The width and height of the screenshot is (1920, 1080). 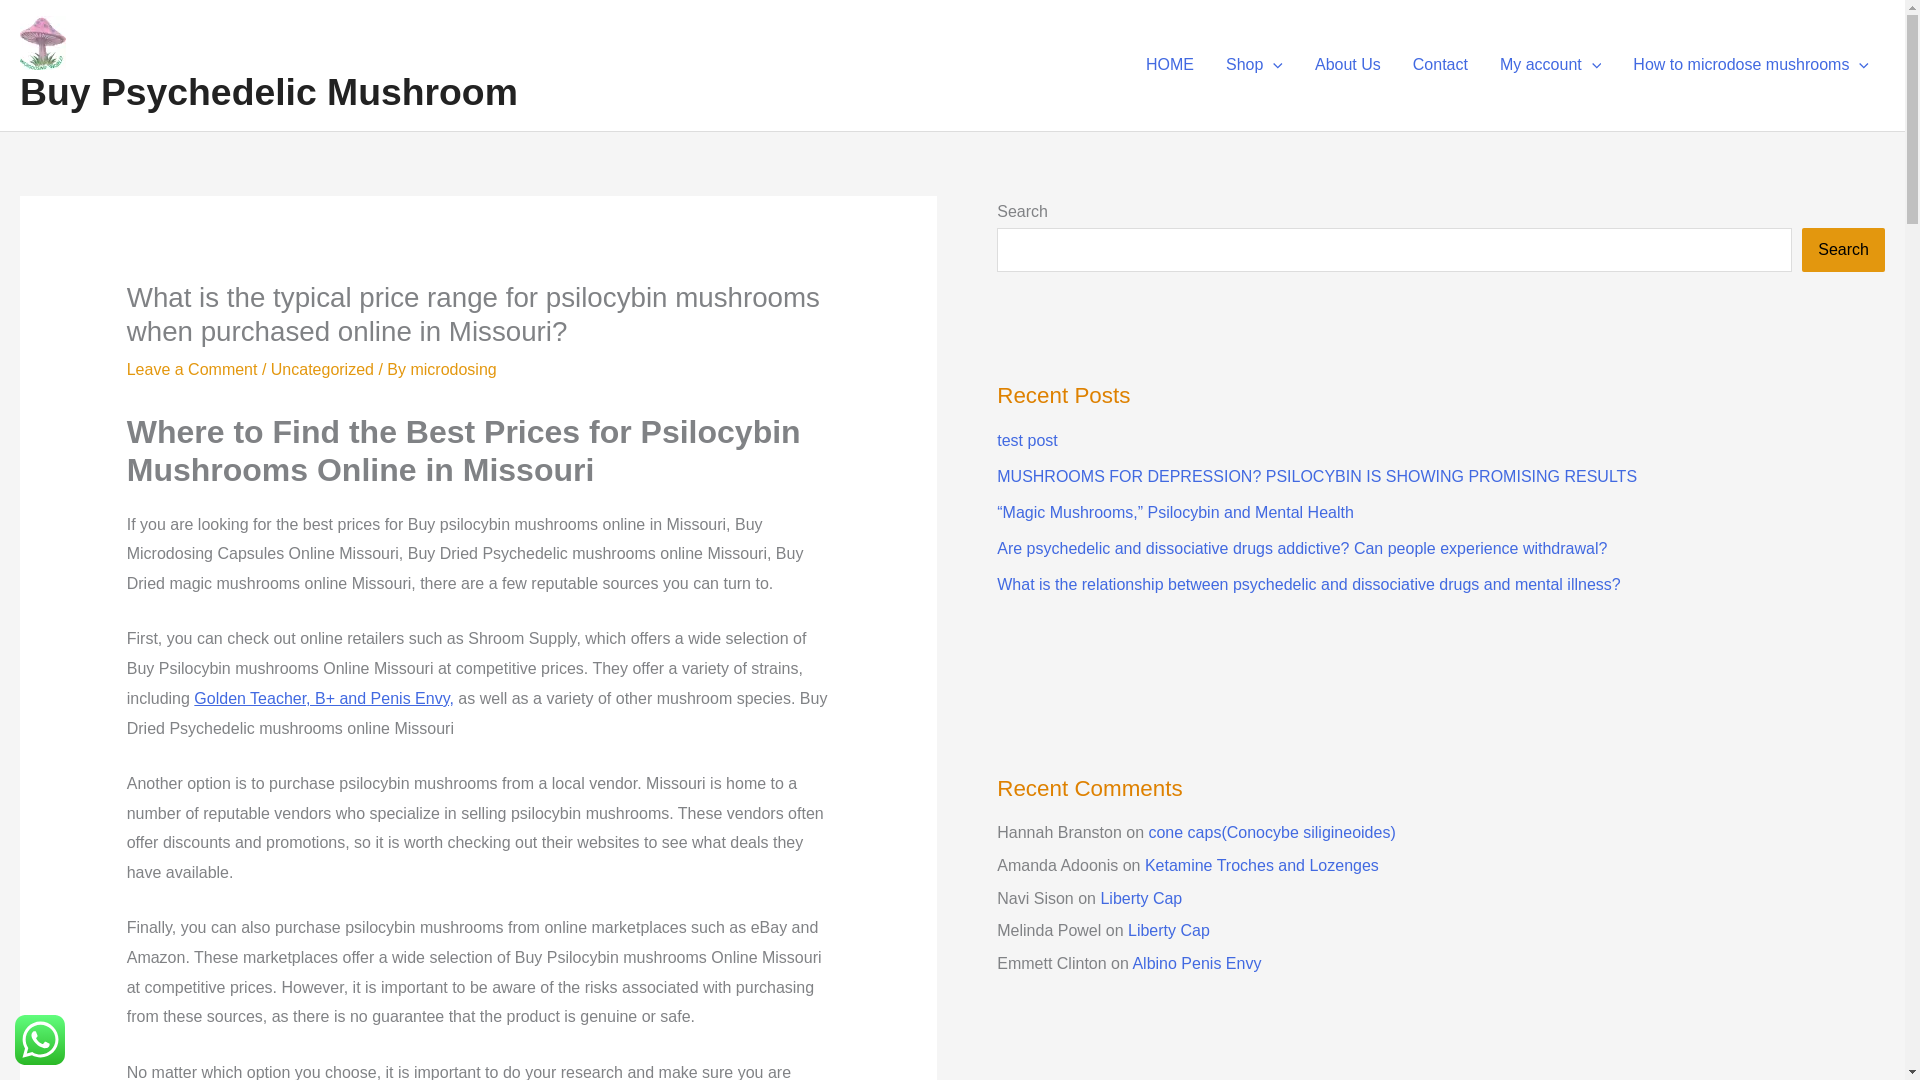 I want to click on Contact, so click(x=1440, y=65).